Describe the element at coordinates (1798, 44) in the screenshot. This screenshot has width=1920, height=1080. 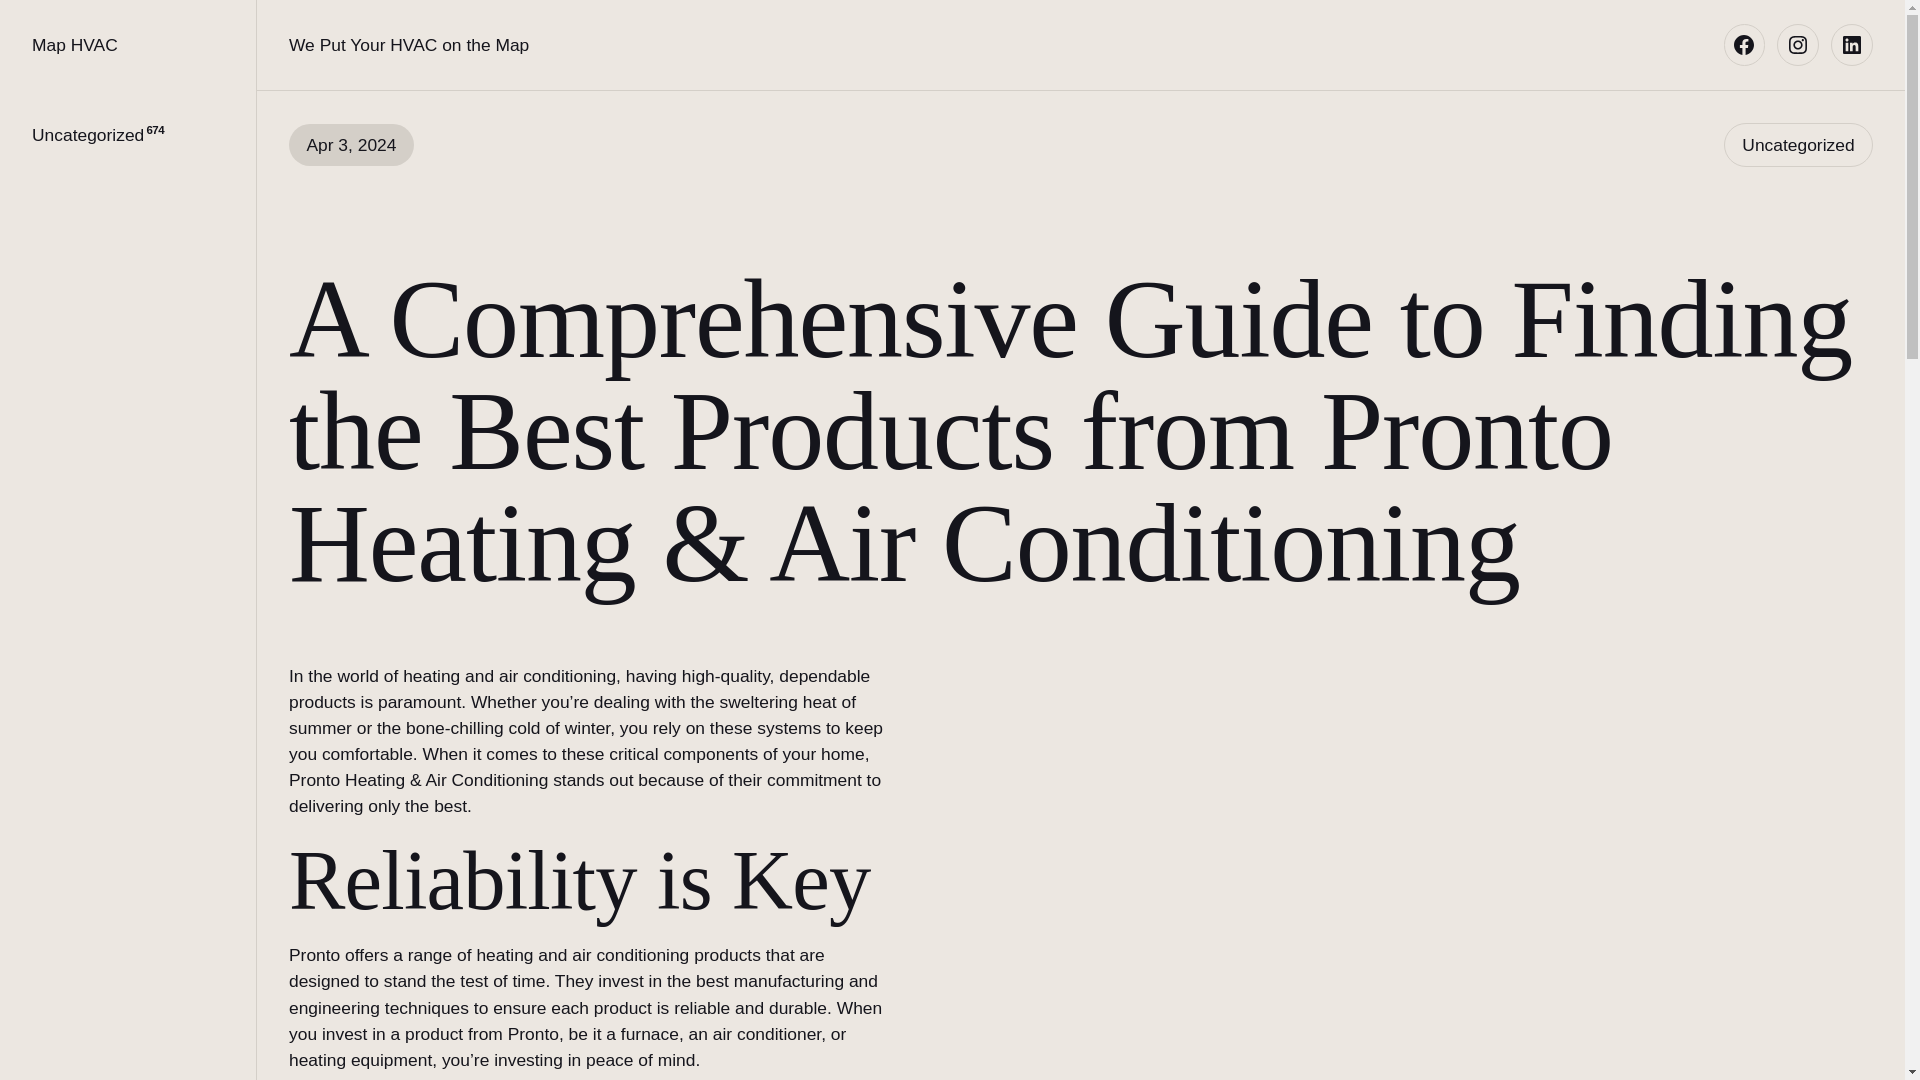
I see `Instagram` at that location.